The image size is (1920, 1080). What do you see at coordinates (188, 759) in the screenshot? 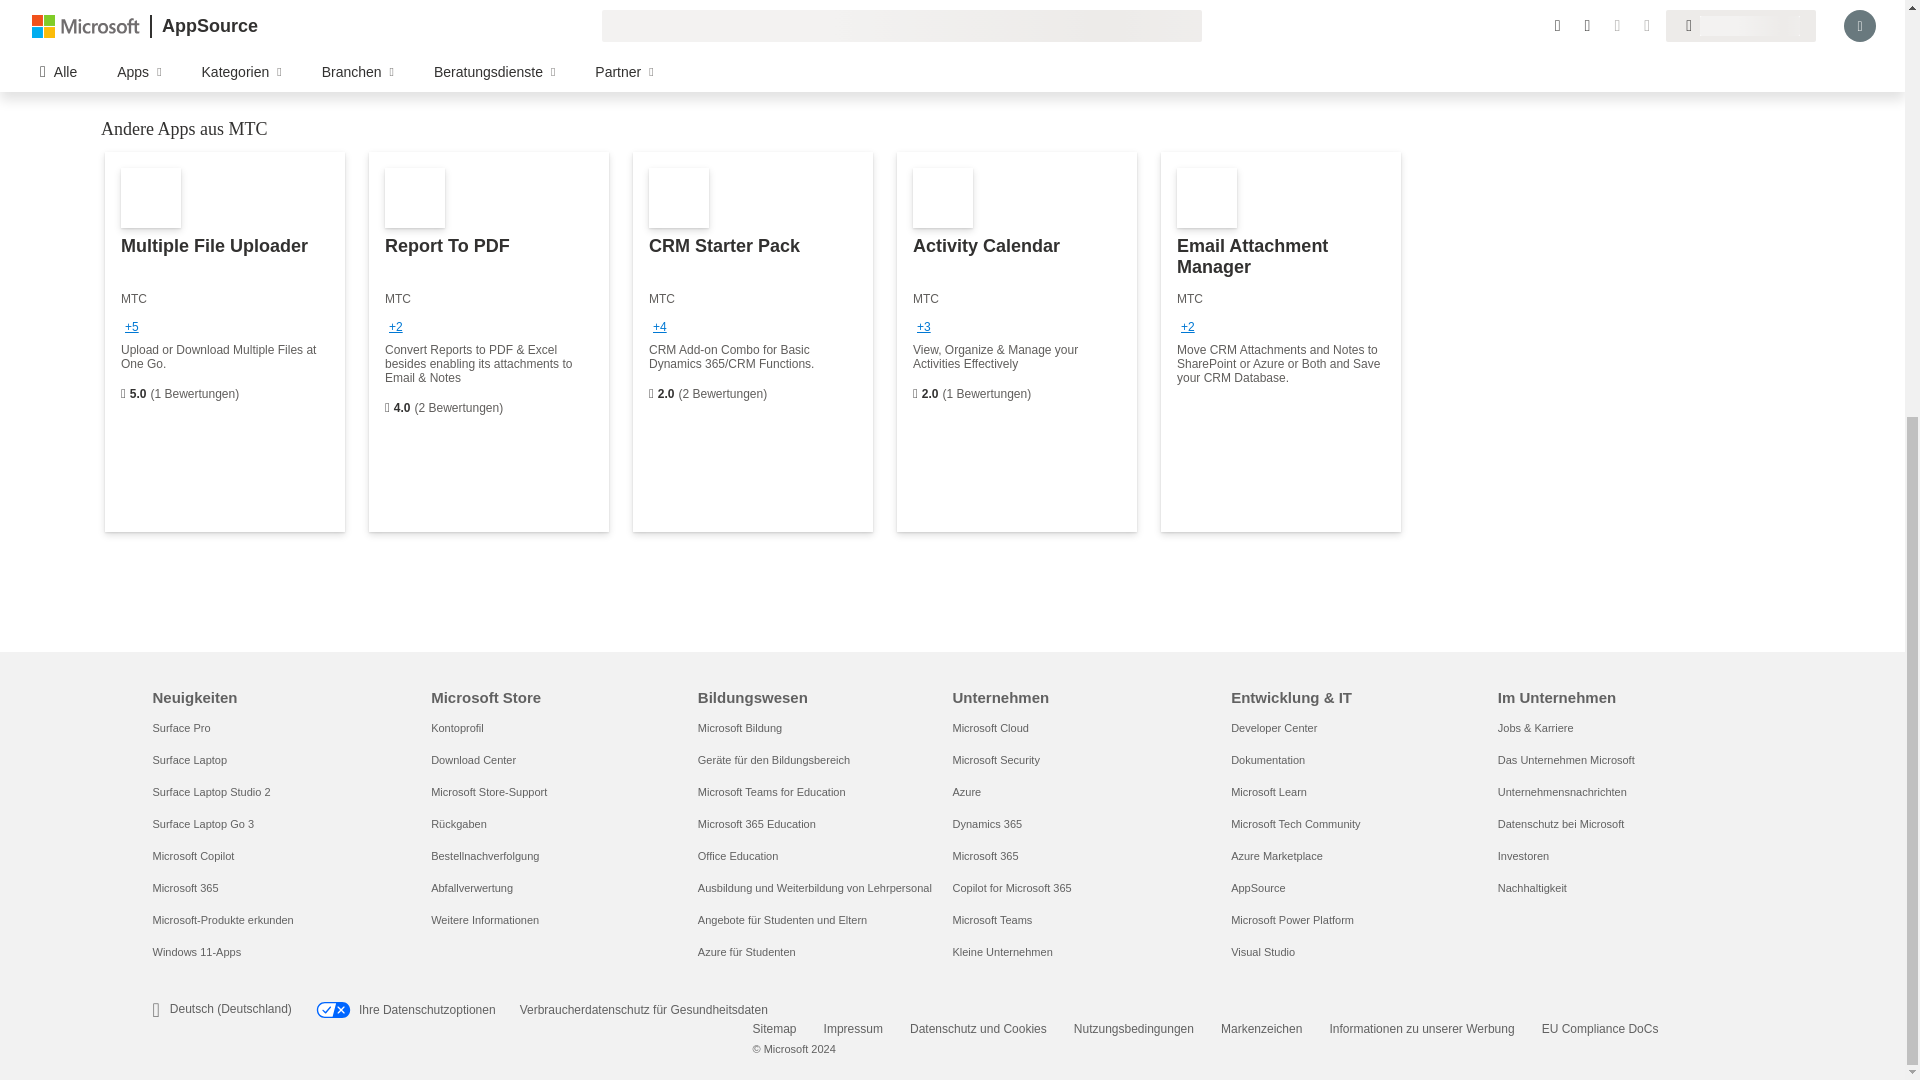
I see `Surface Laptop` at bounding box center [188, 759].